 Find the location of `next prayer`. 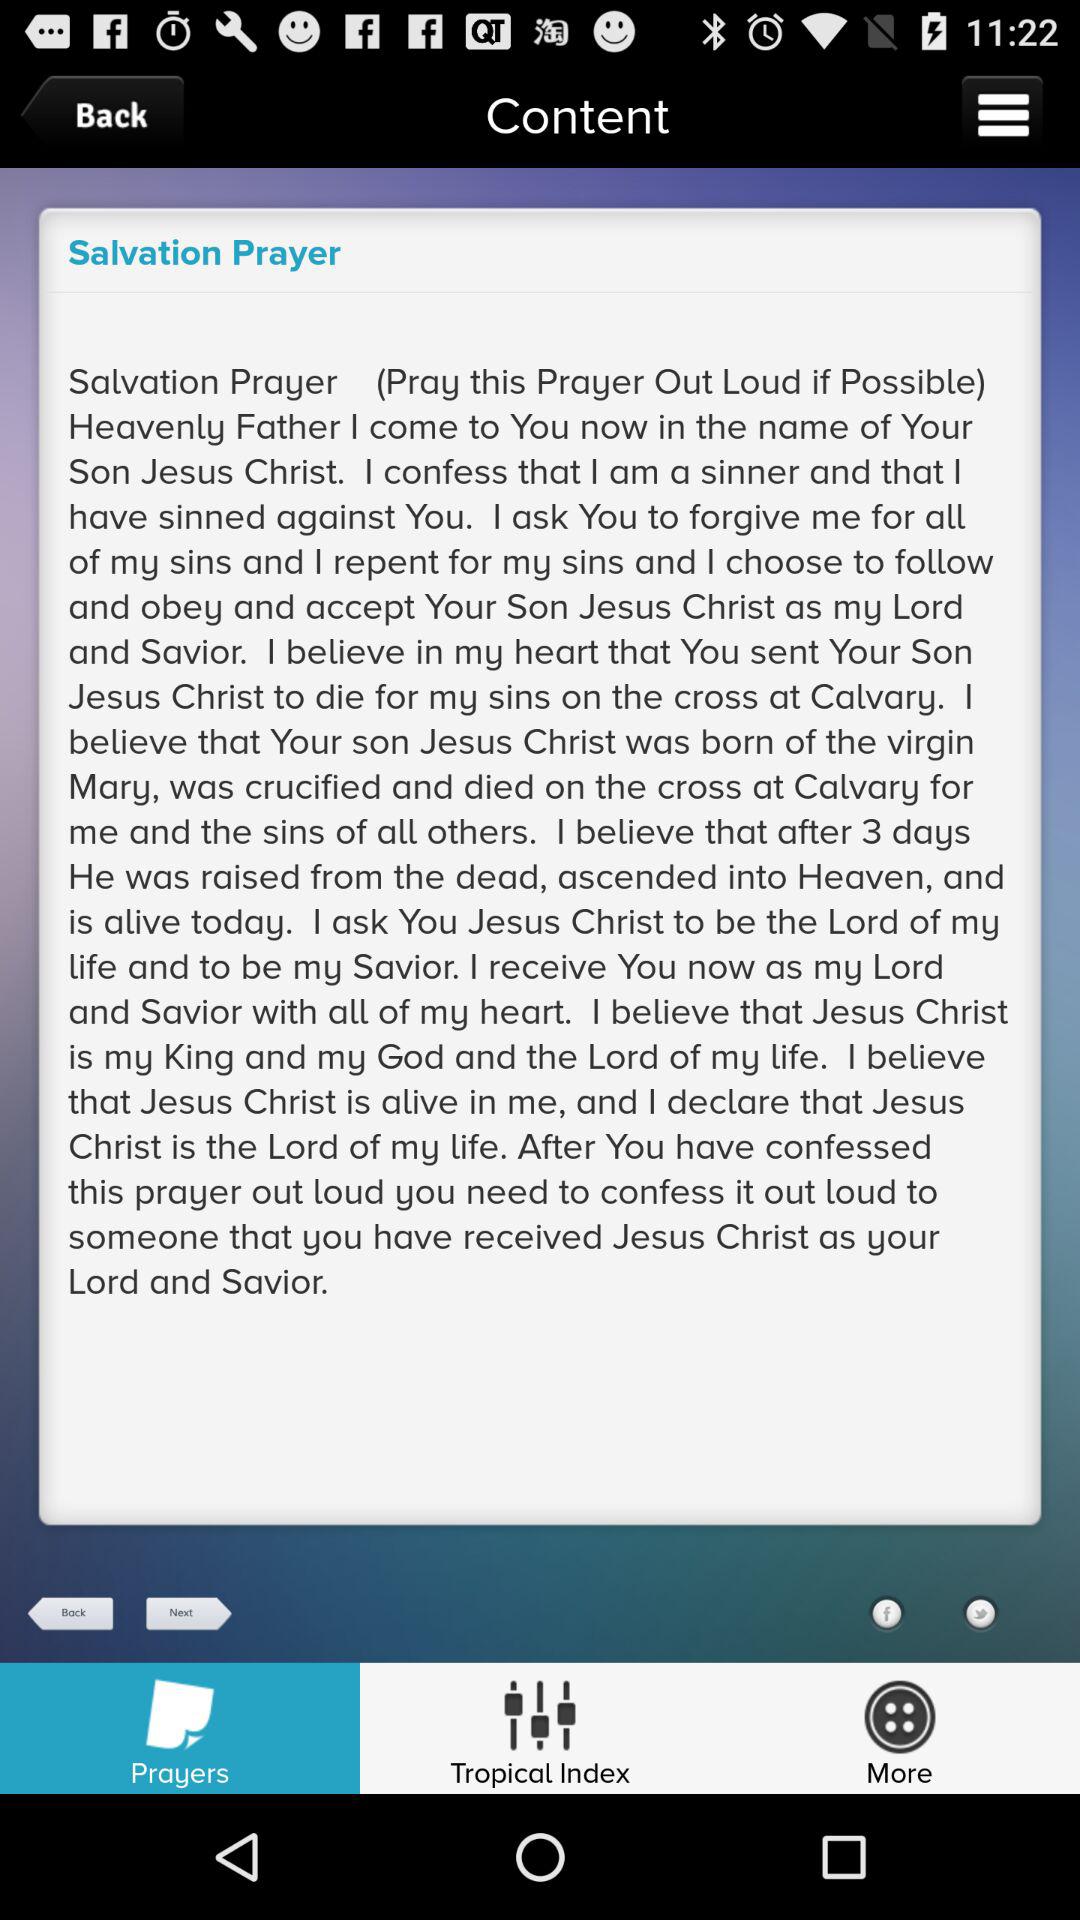

next prayer is located at coordinates (187, 1614).